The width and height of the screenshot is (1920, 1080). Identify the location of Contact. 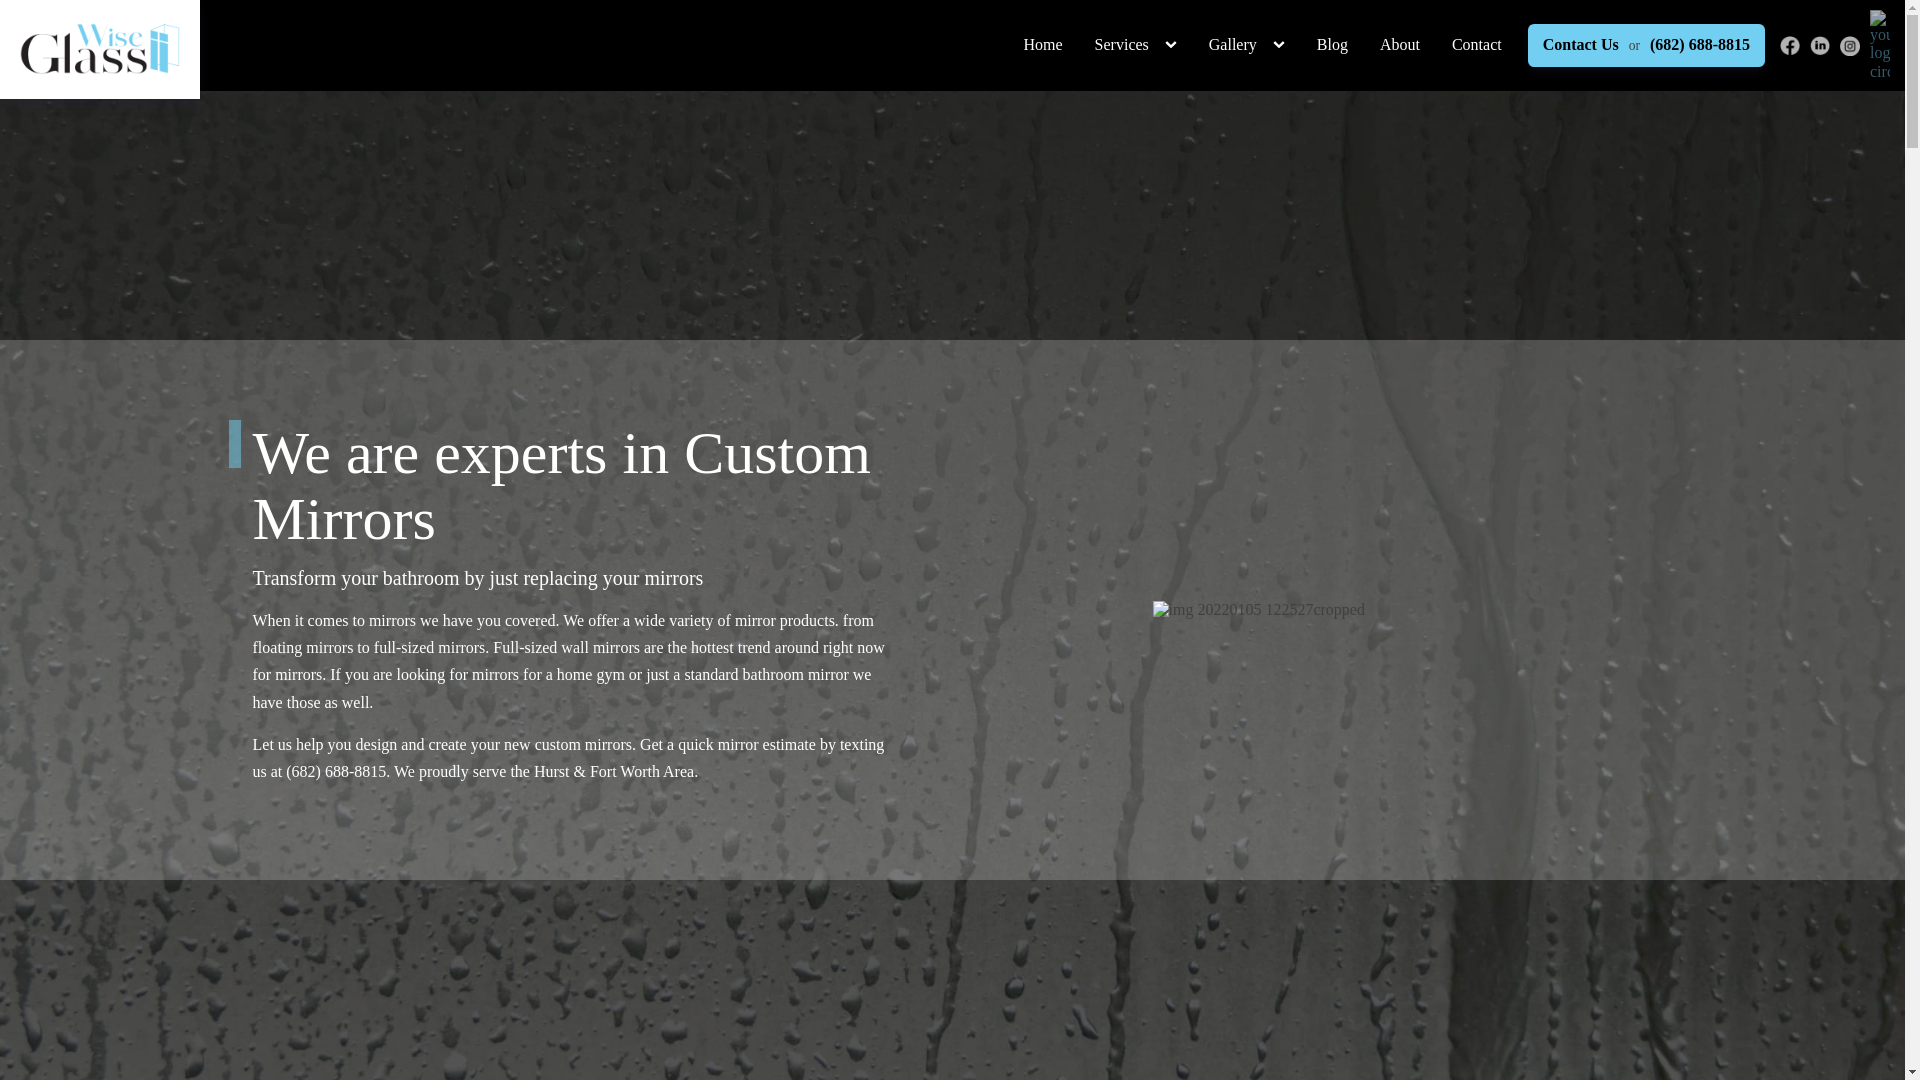
(1477, 45).